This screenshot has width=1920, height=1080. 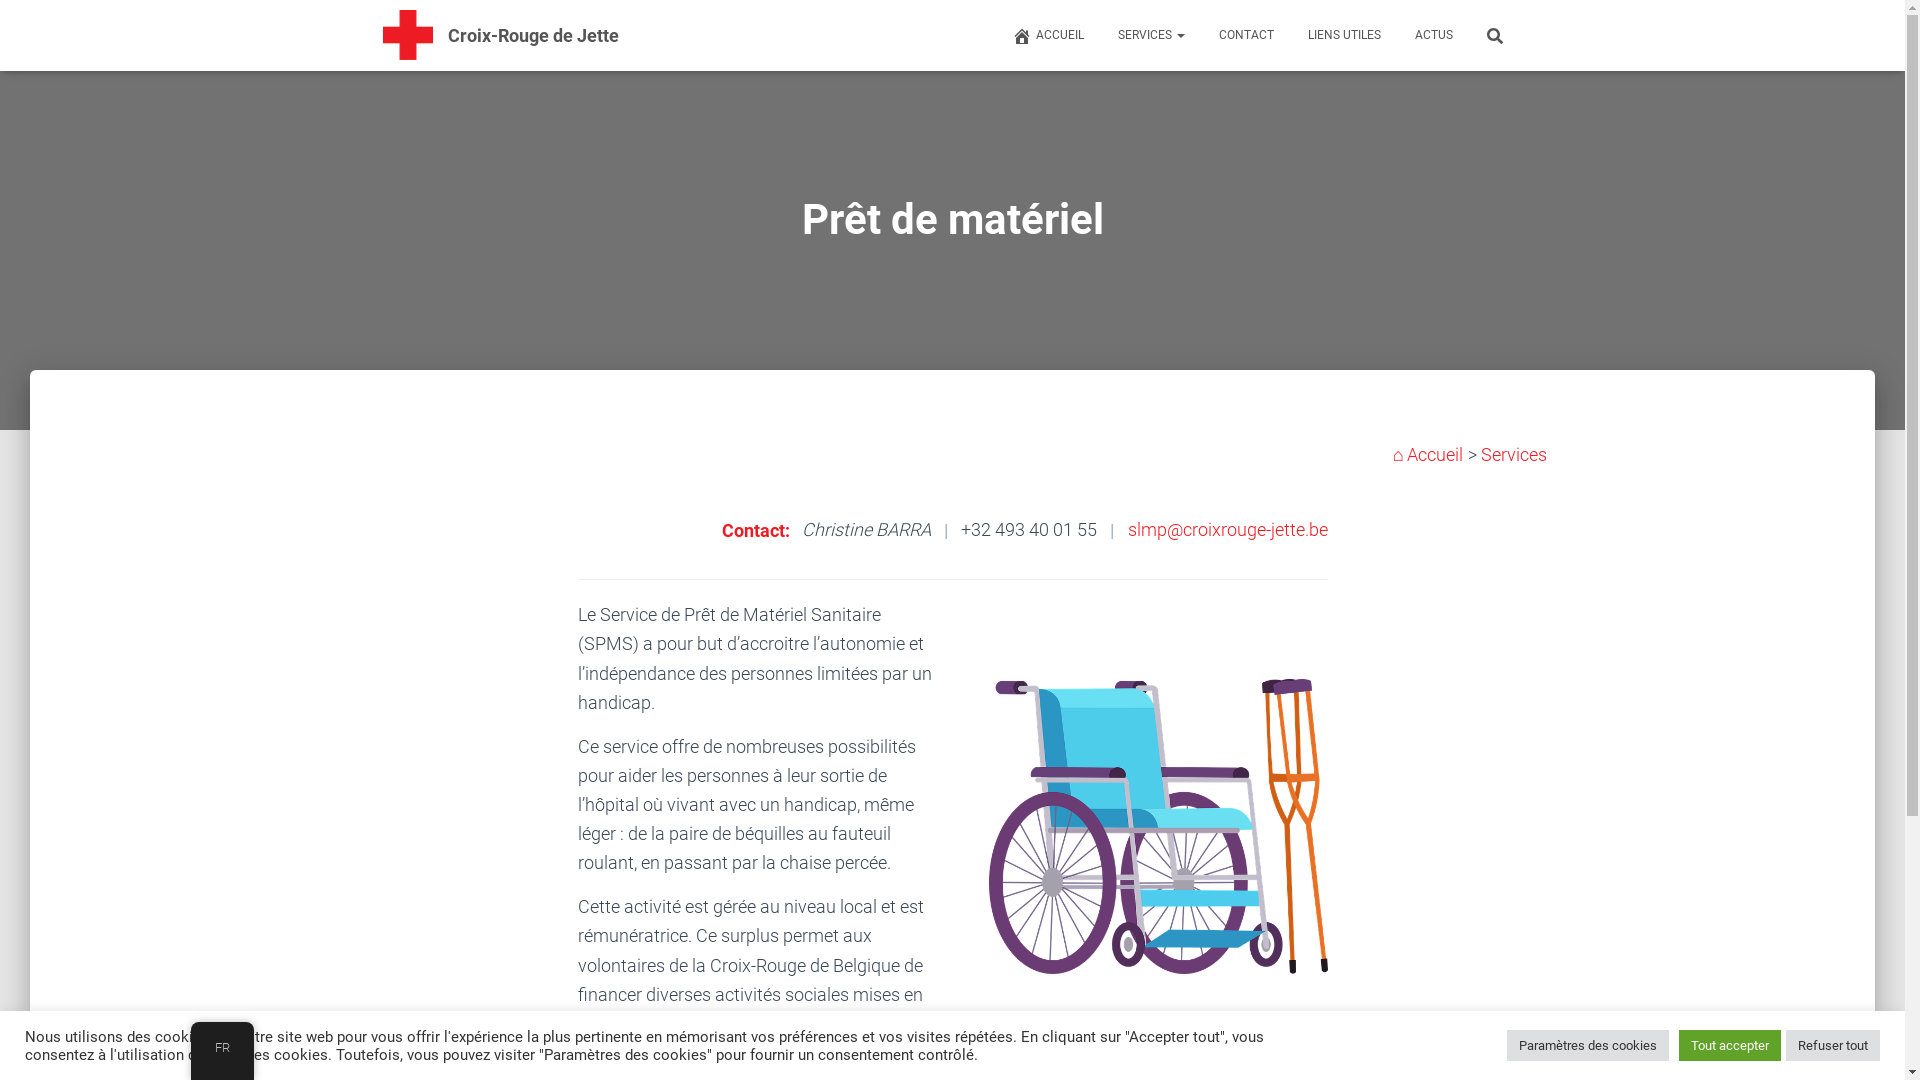 What do you see at coordinates (1513, 454) in the screenshot?
I see `Services` at bounding box center [1513, 454].